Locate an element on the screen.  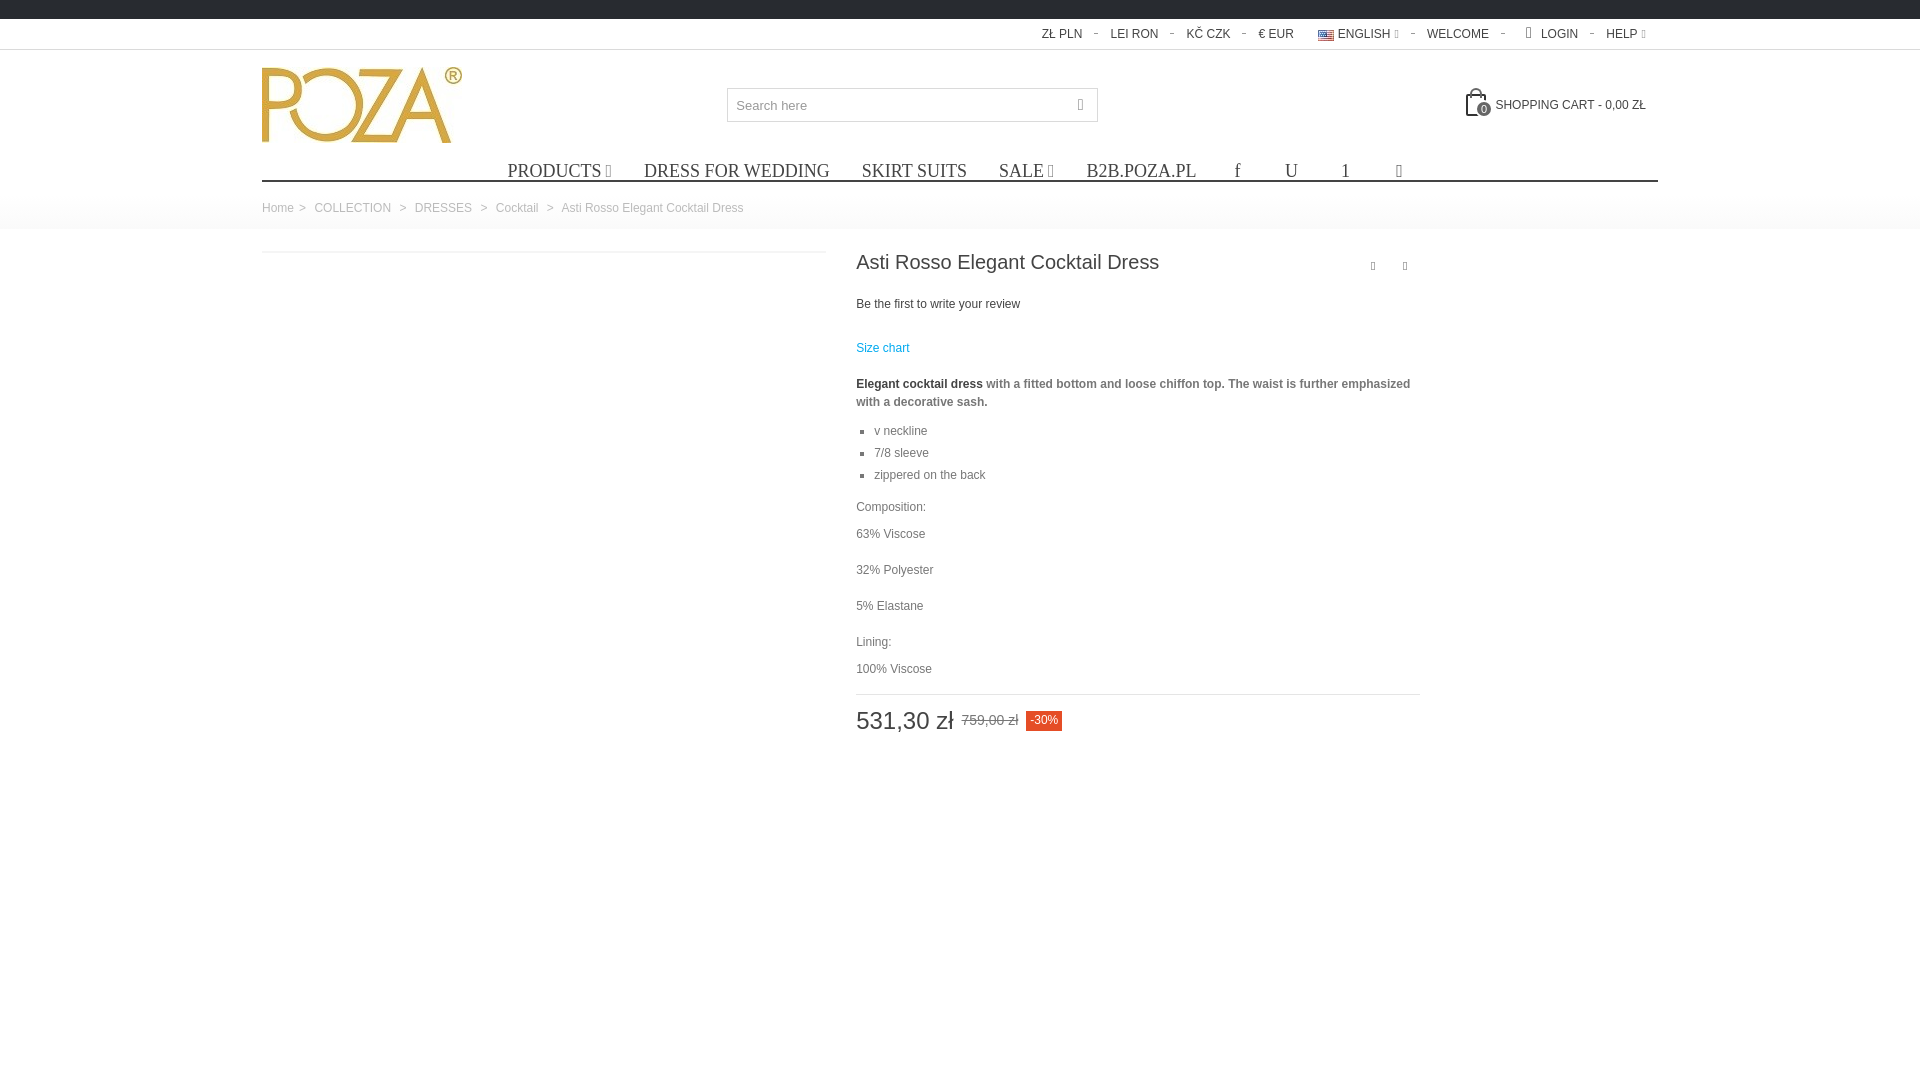
Euro is located at coordinates (1276, 34).